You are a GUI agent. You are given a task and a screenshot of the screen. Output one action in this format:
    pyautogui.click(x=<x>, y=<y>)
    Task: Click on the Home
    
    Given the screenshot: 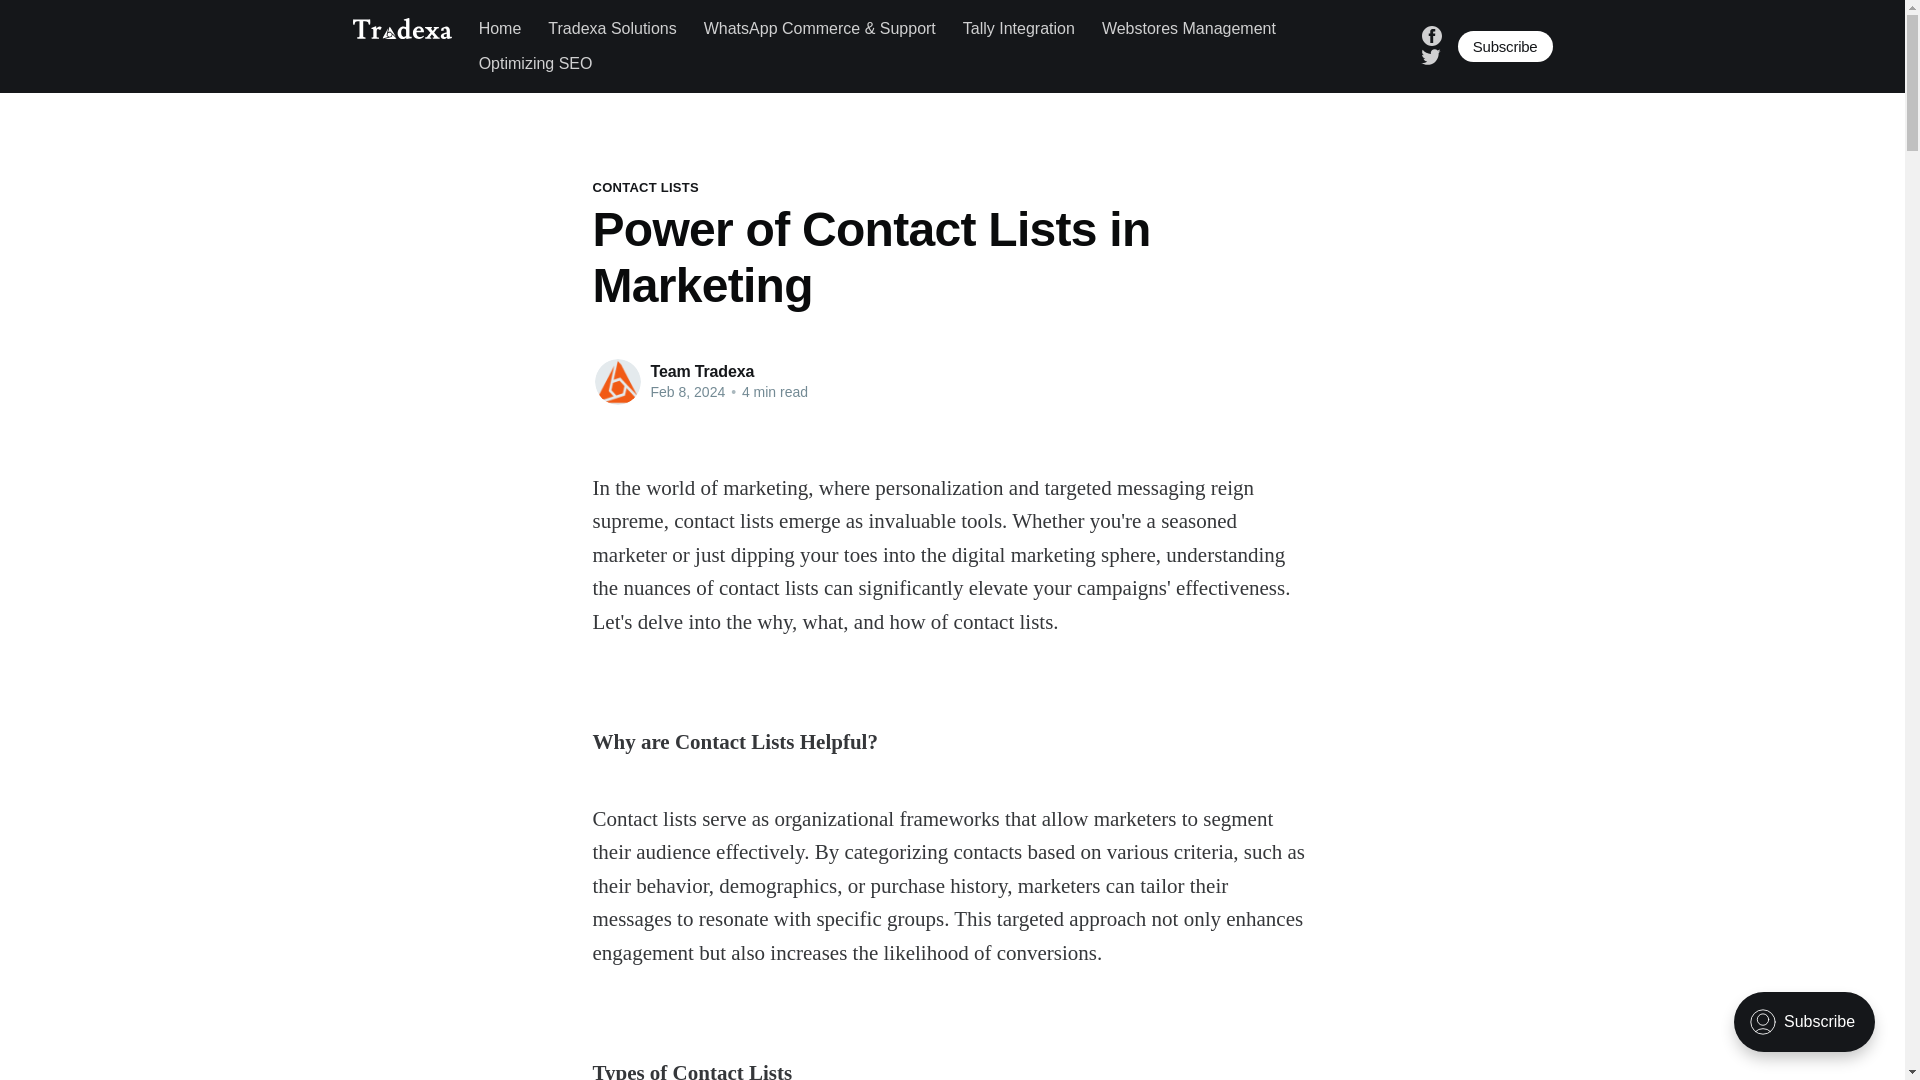 What is the action you would take?
    pyautogui.click(x=500, y=28)
    